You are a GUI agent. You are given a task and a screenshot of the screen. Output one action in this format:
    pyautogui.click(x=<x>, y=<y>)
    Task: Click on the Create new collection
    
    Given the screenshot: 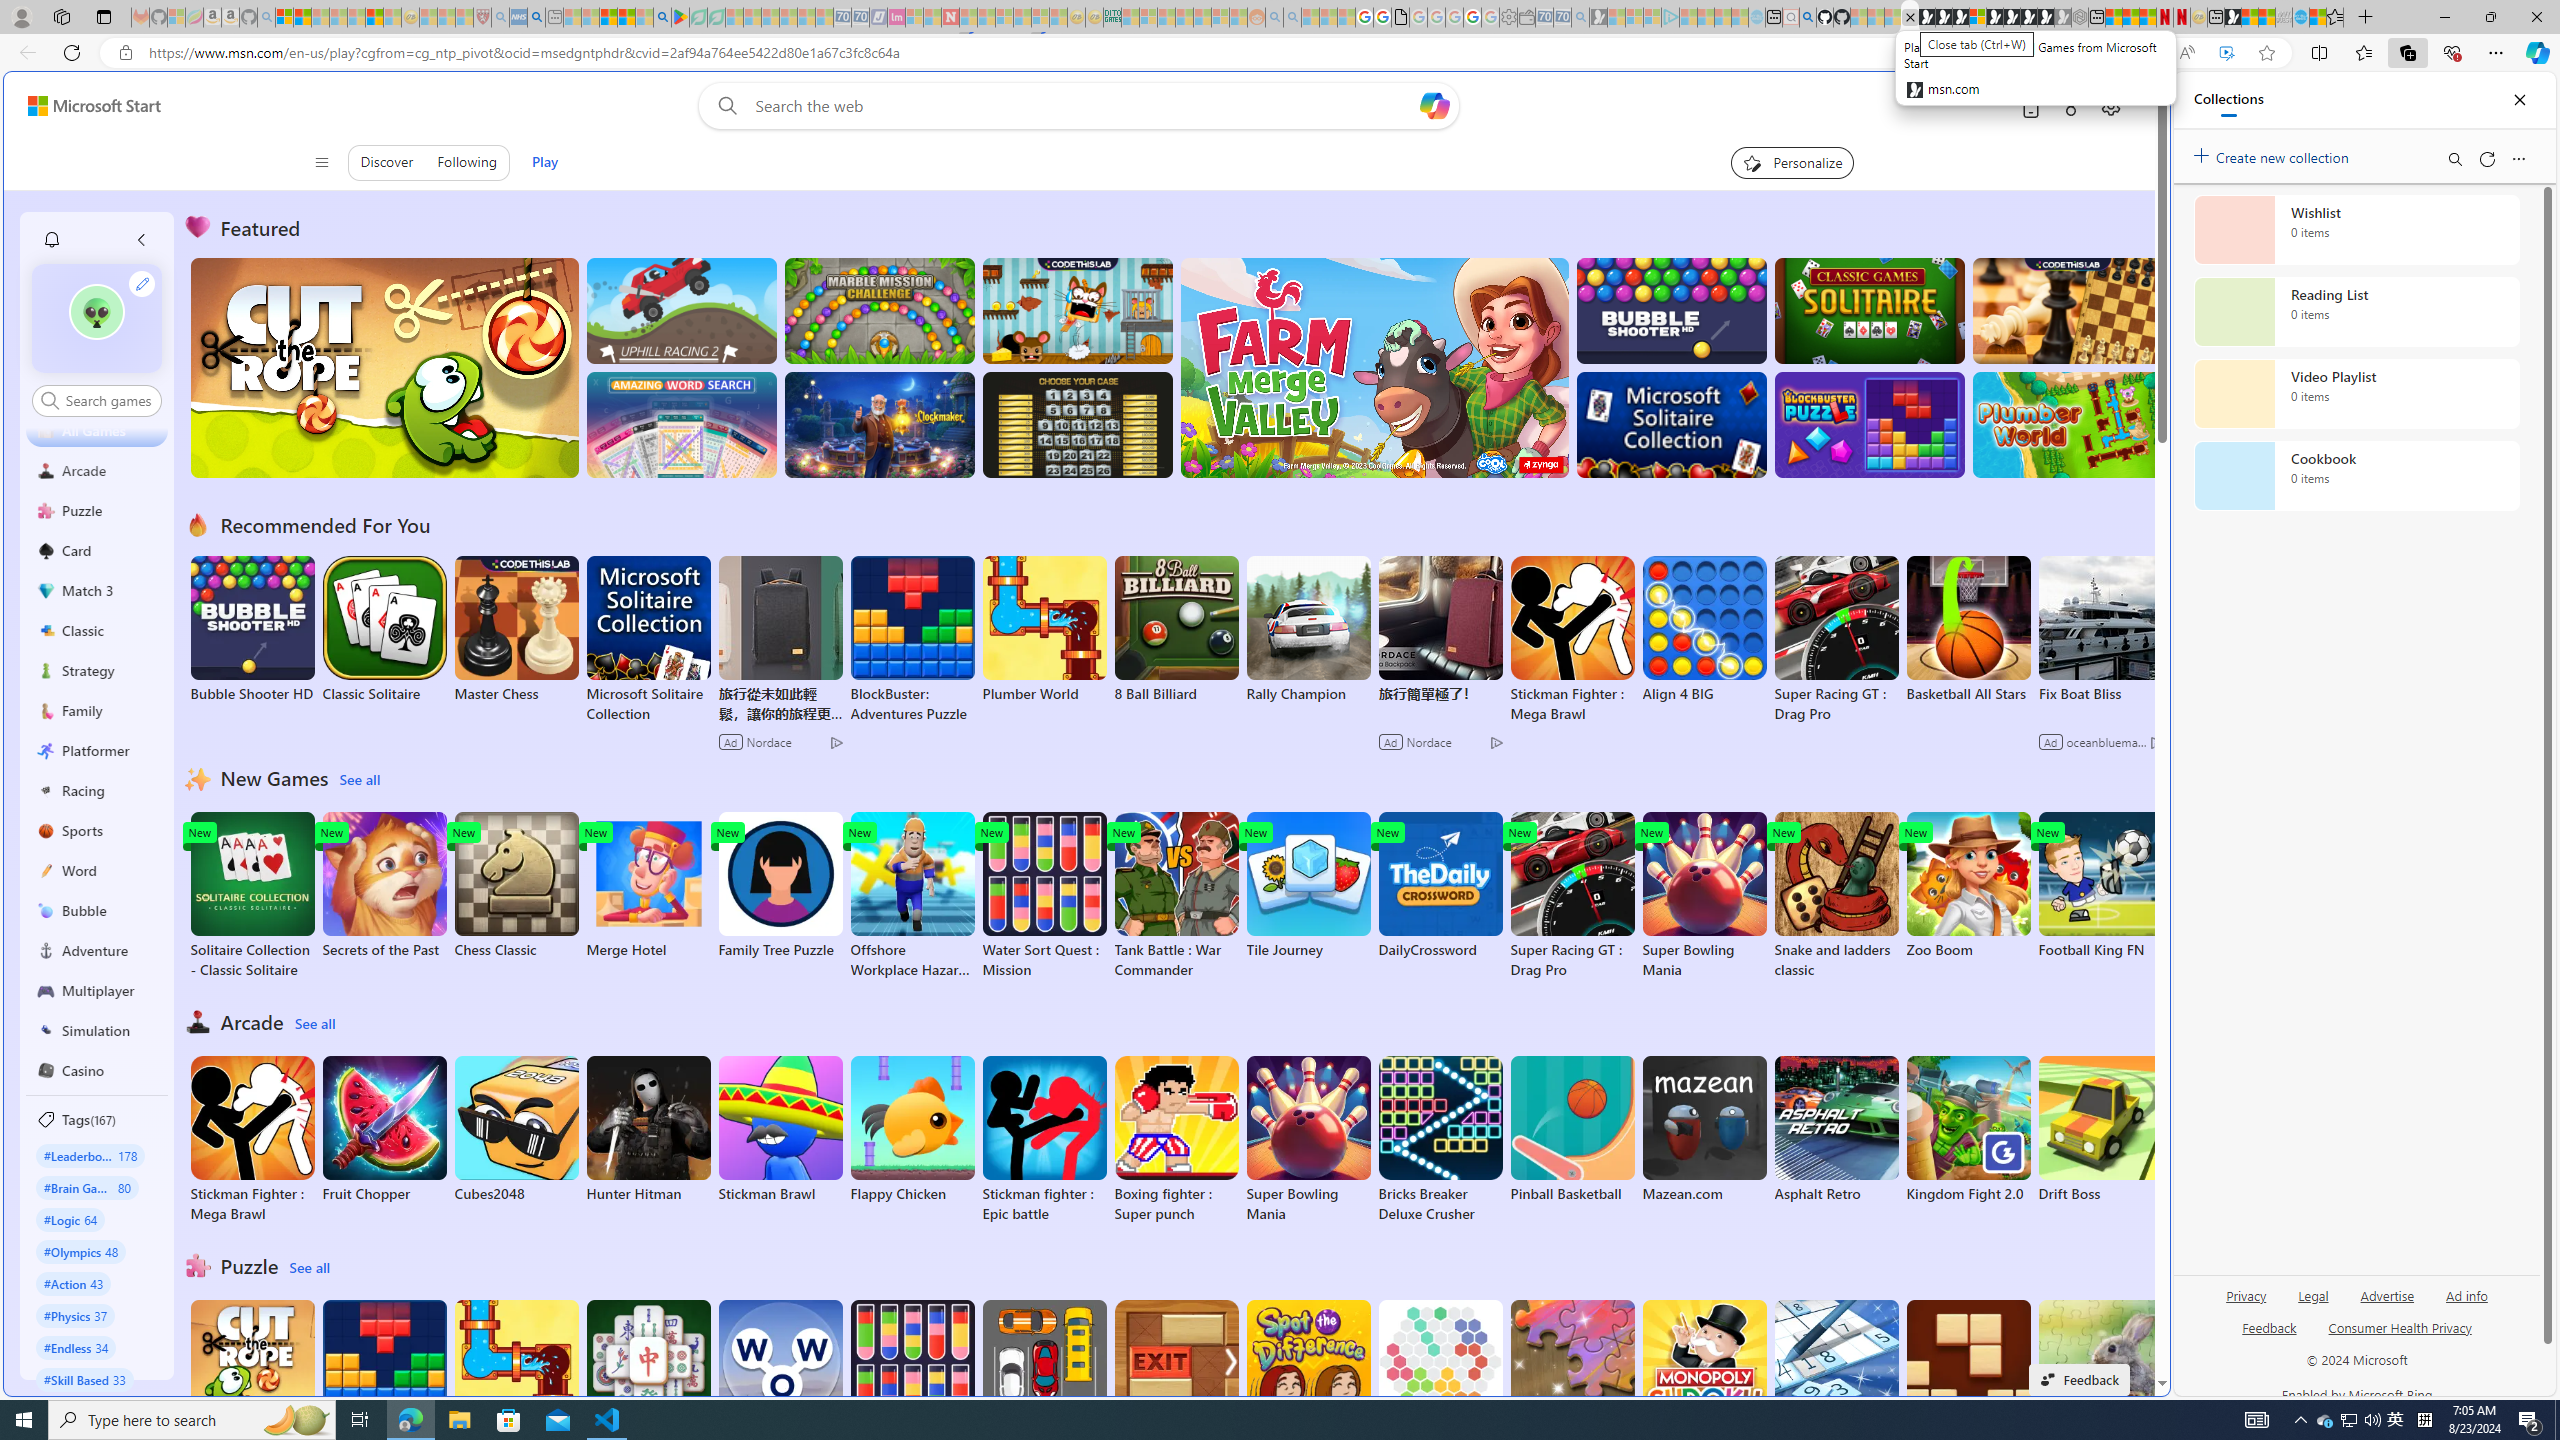 What is the action you would take?
    pyautogui.click(x=2274, y=154)
    